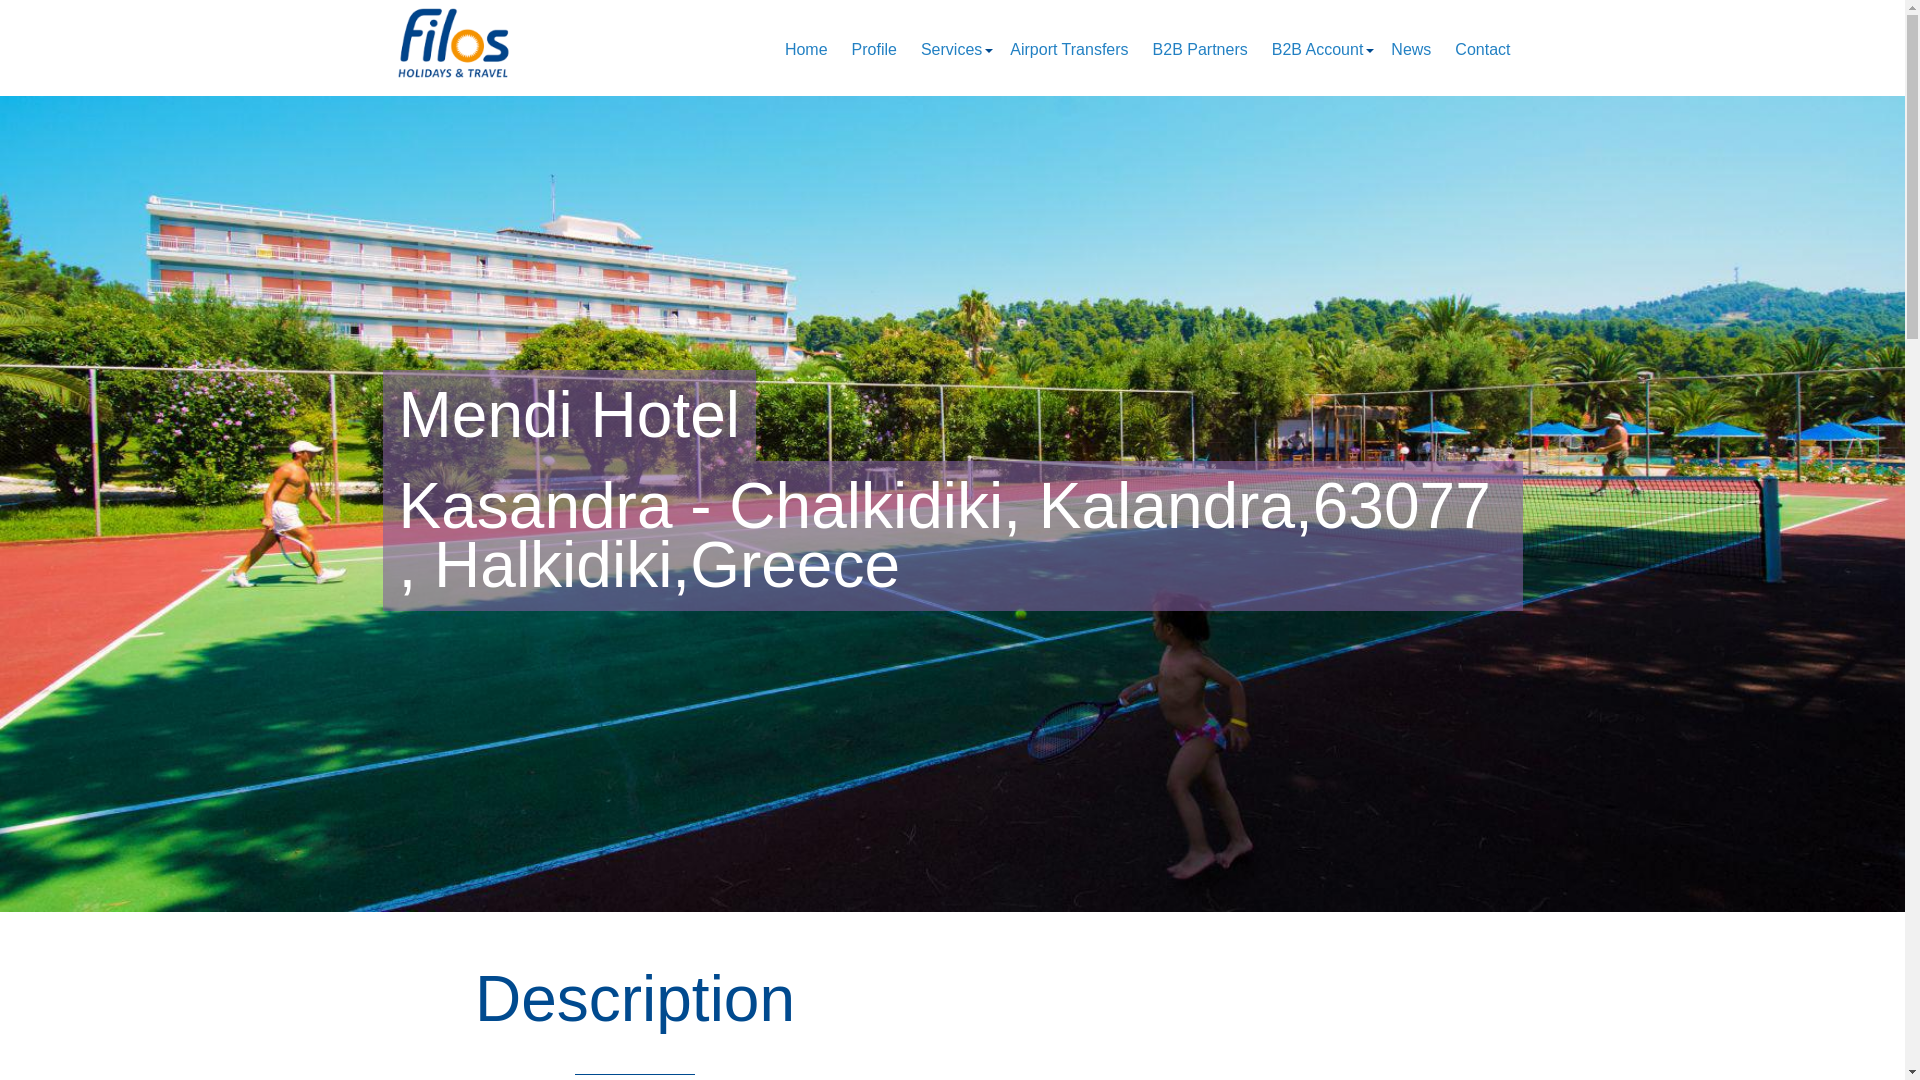 The width and height of the screenshot is (1920, 1080). What do you see at coordinates (1482, 50) in the screenshot?
I see `Contact` at bounding box center [1482, 50].